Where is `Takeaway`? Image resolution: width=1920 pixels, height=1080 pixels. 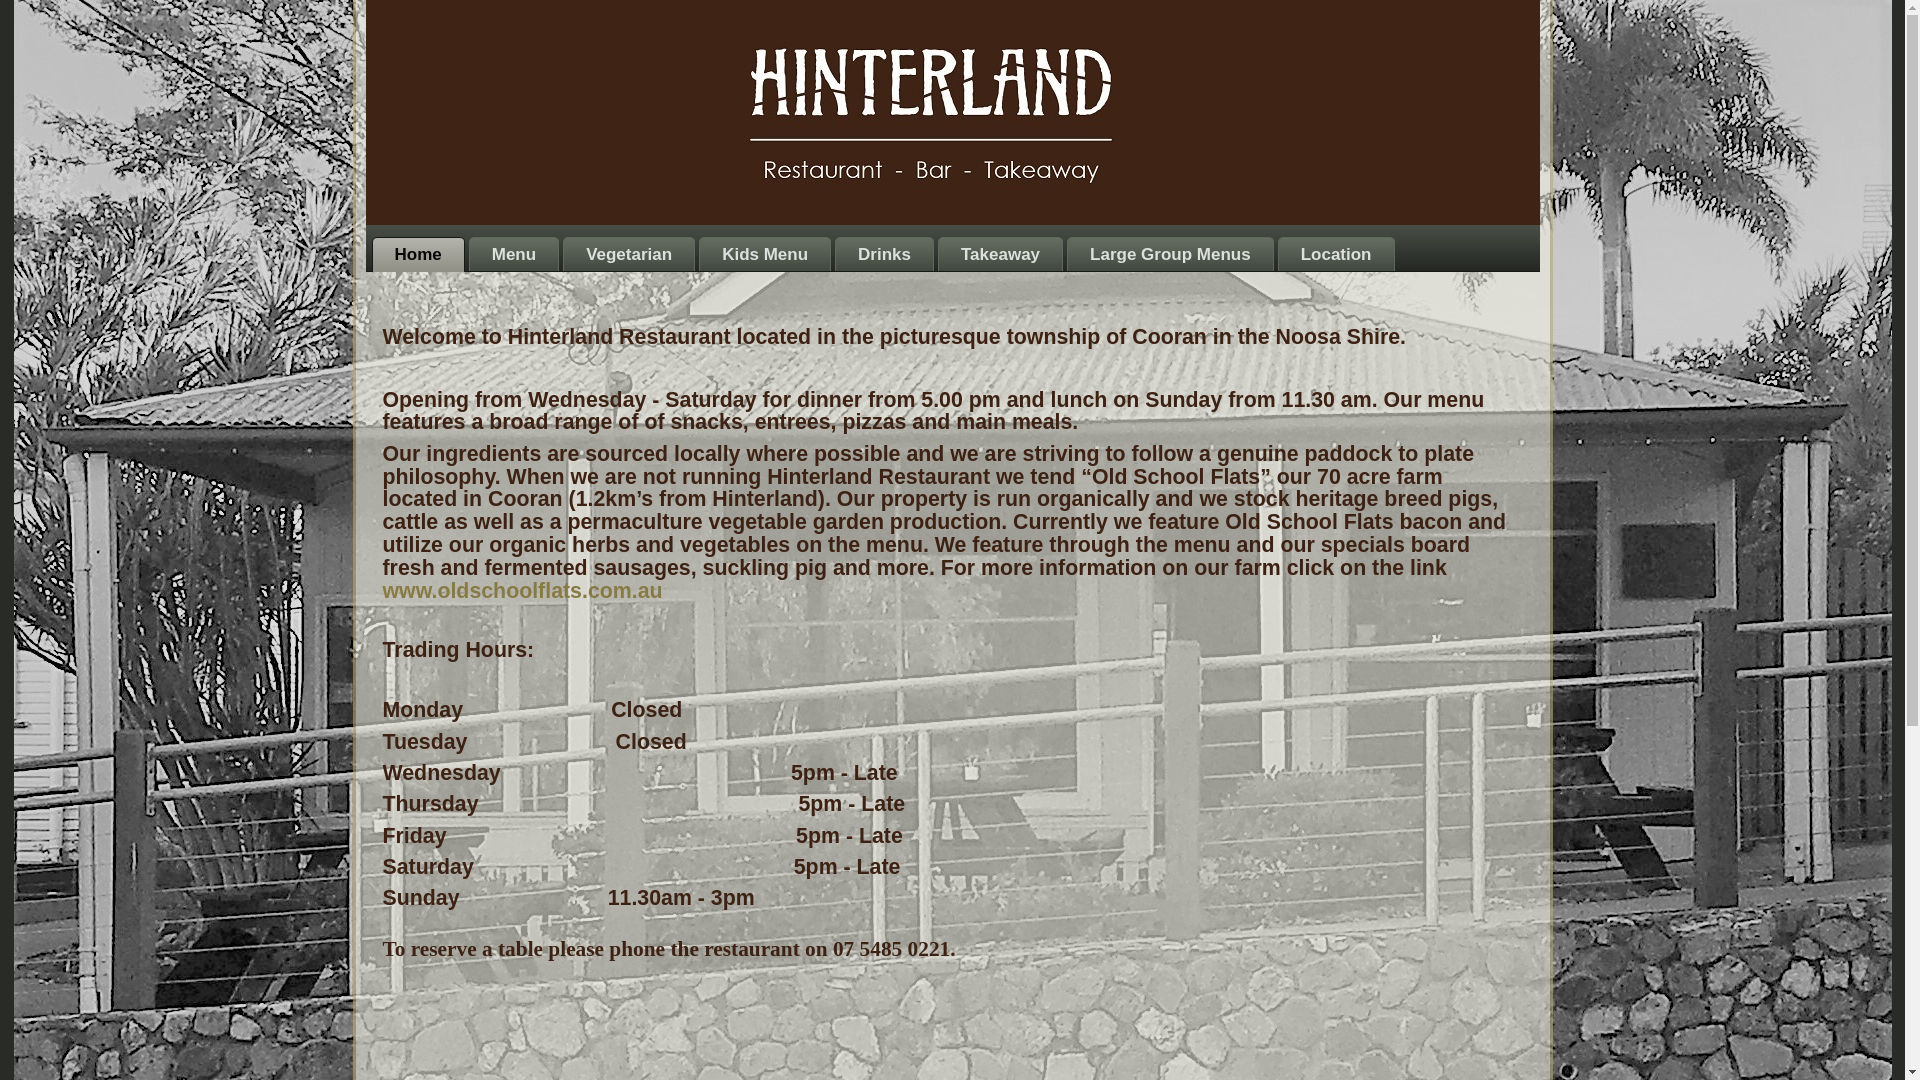
Takeaway is located at coordinates (1000, 254).